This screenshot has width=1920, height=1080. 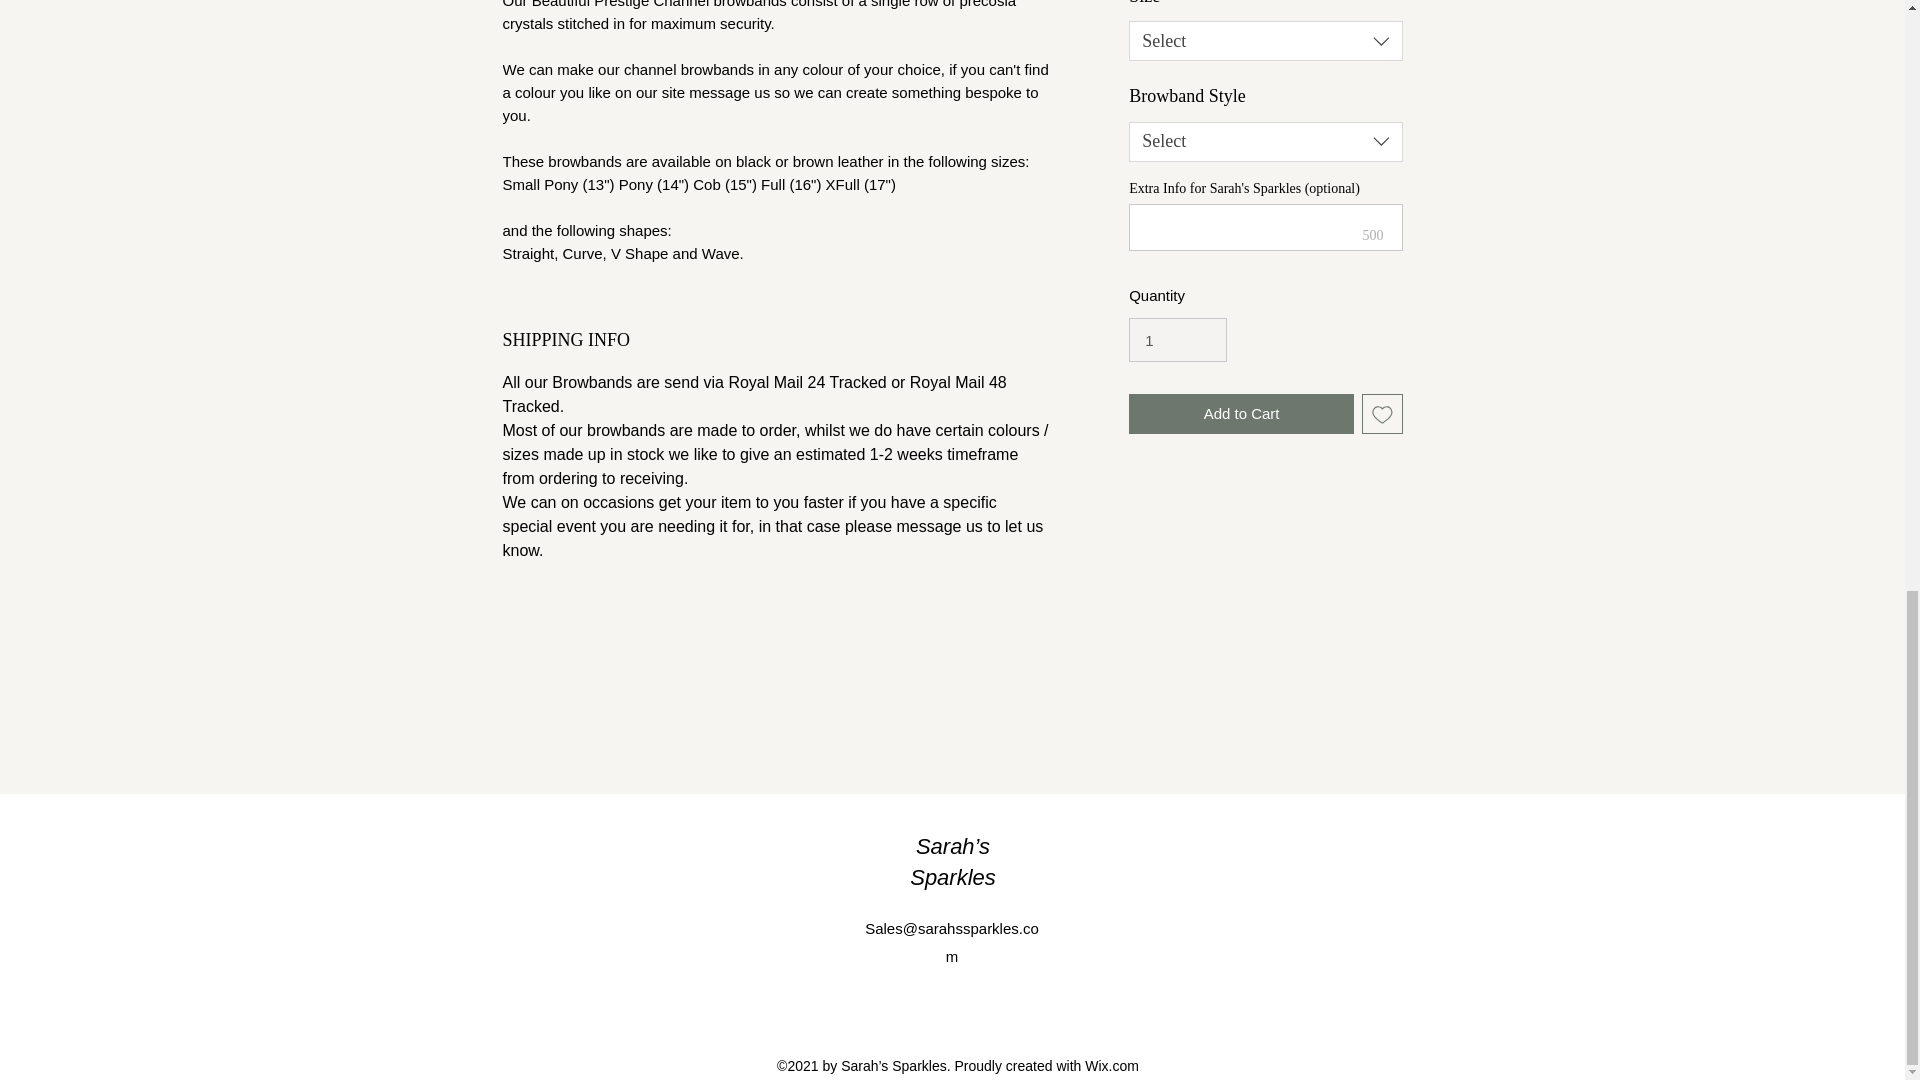 I want to click on Add to Cart, so click(x=1240, y=414).